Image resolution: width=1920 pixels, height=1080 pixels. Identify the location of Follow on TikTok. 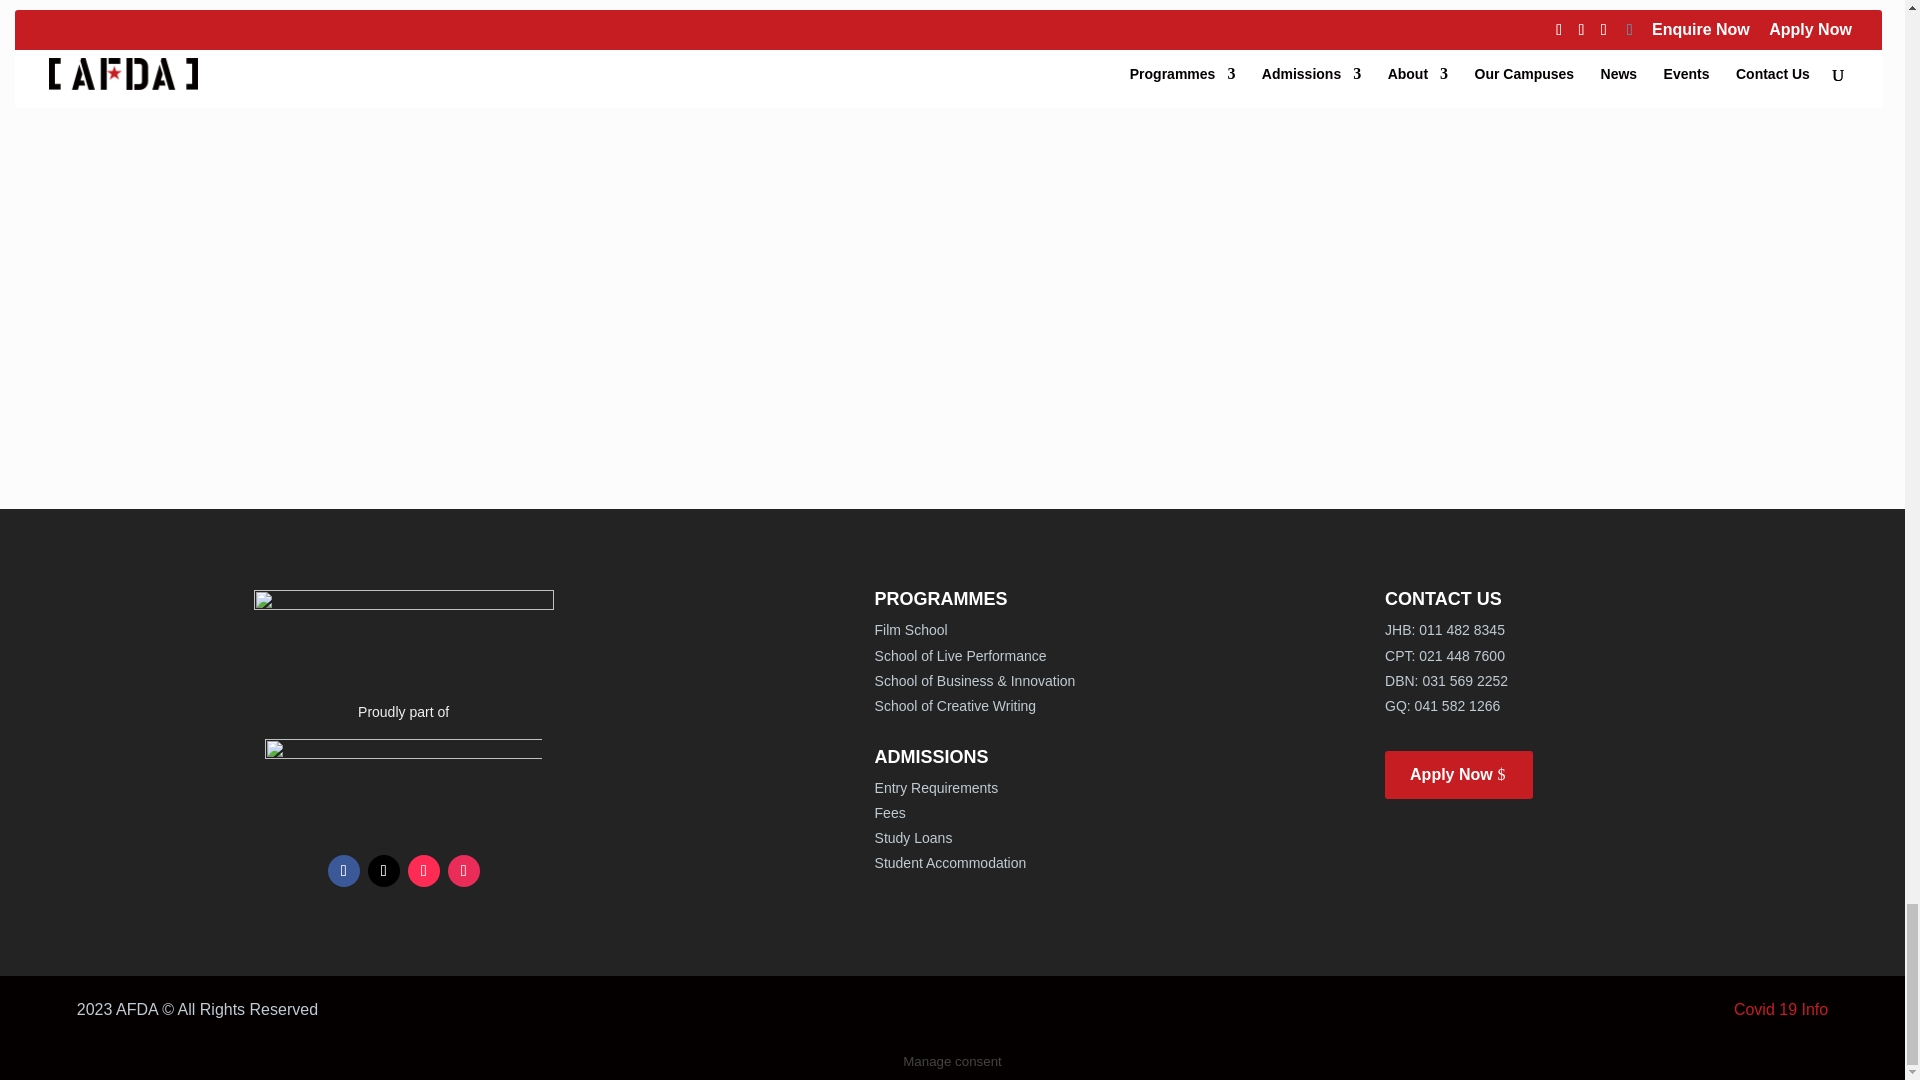
(423, 870).